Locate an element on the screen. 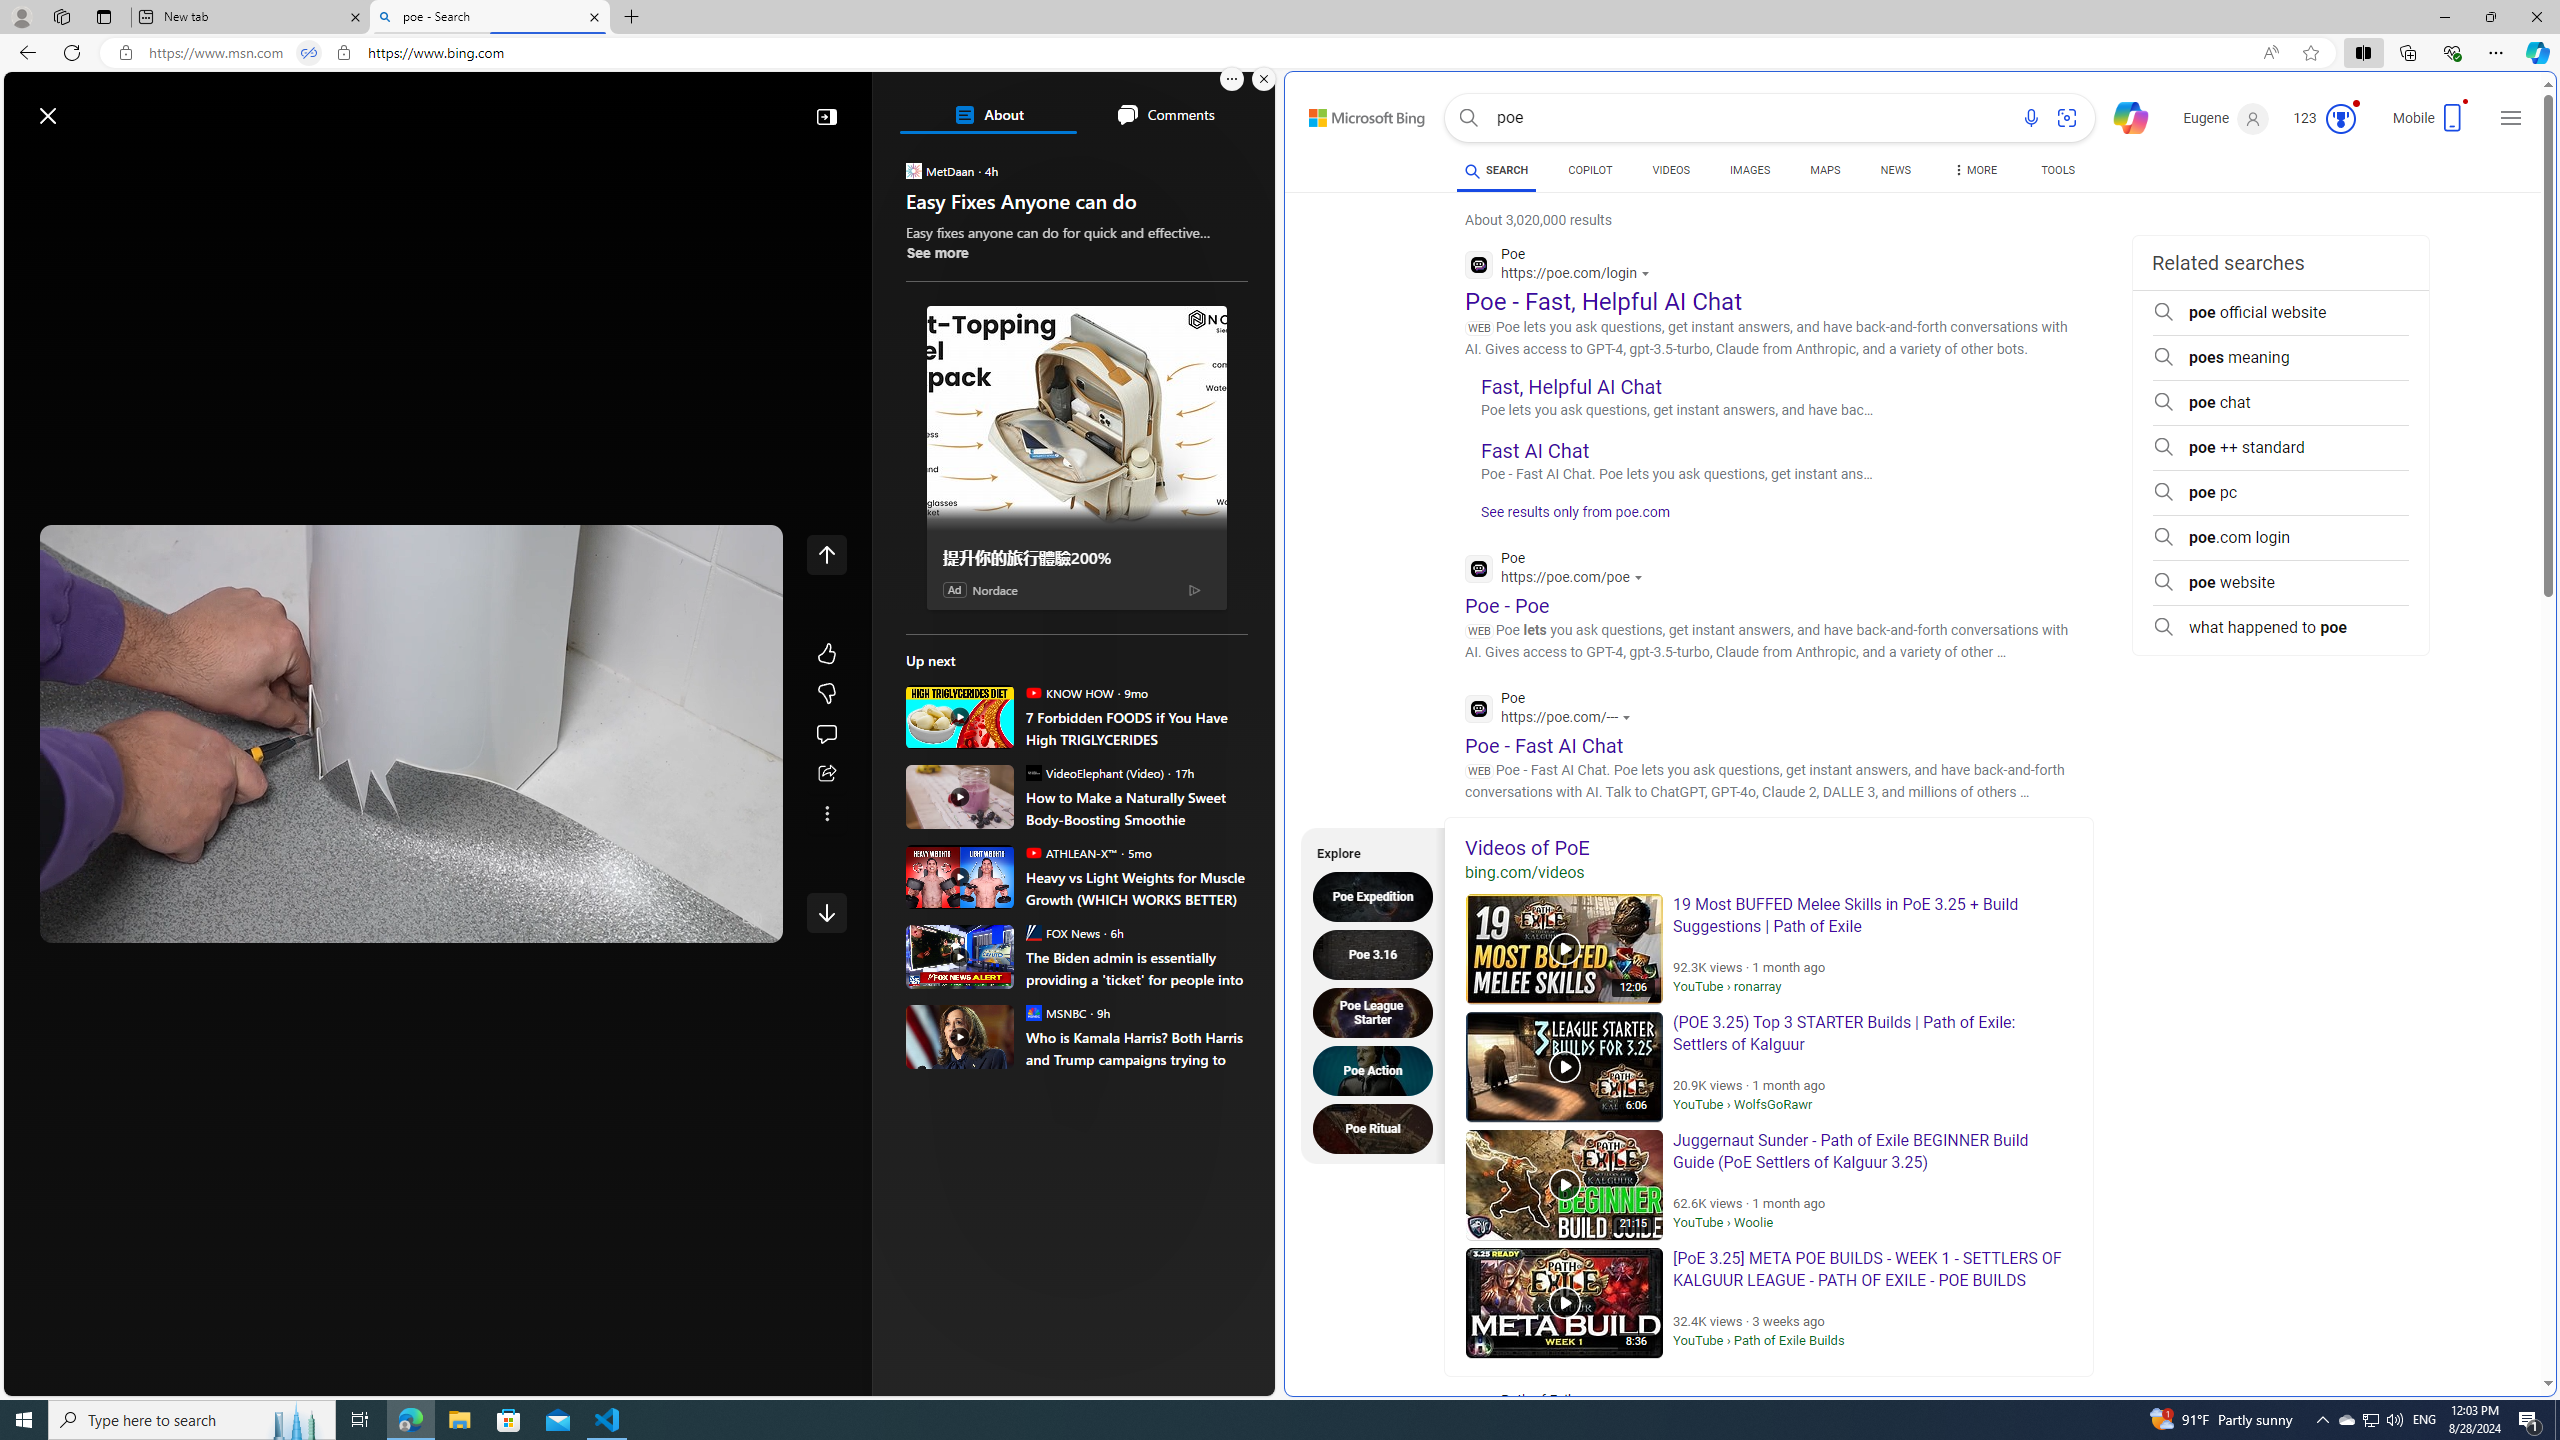 Image resolution: width=2560 pixels, height=1440 pixels. Tabs in split screen is located at coordinates (309, 53).